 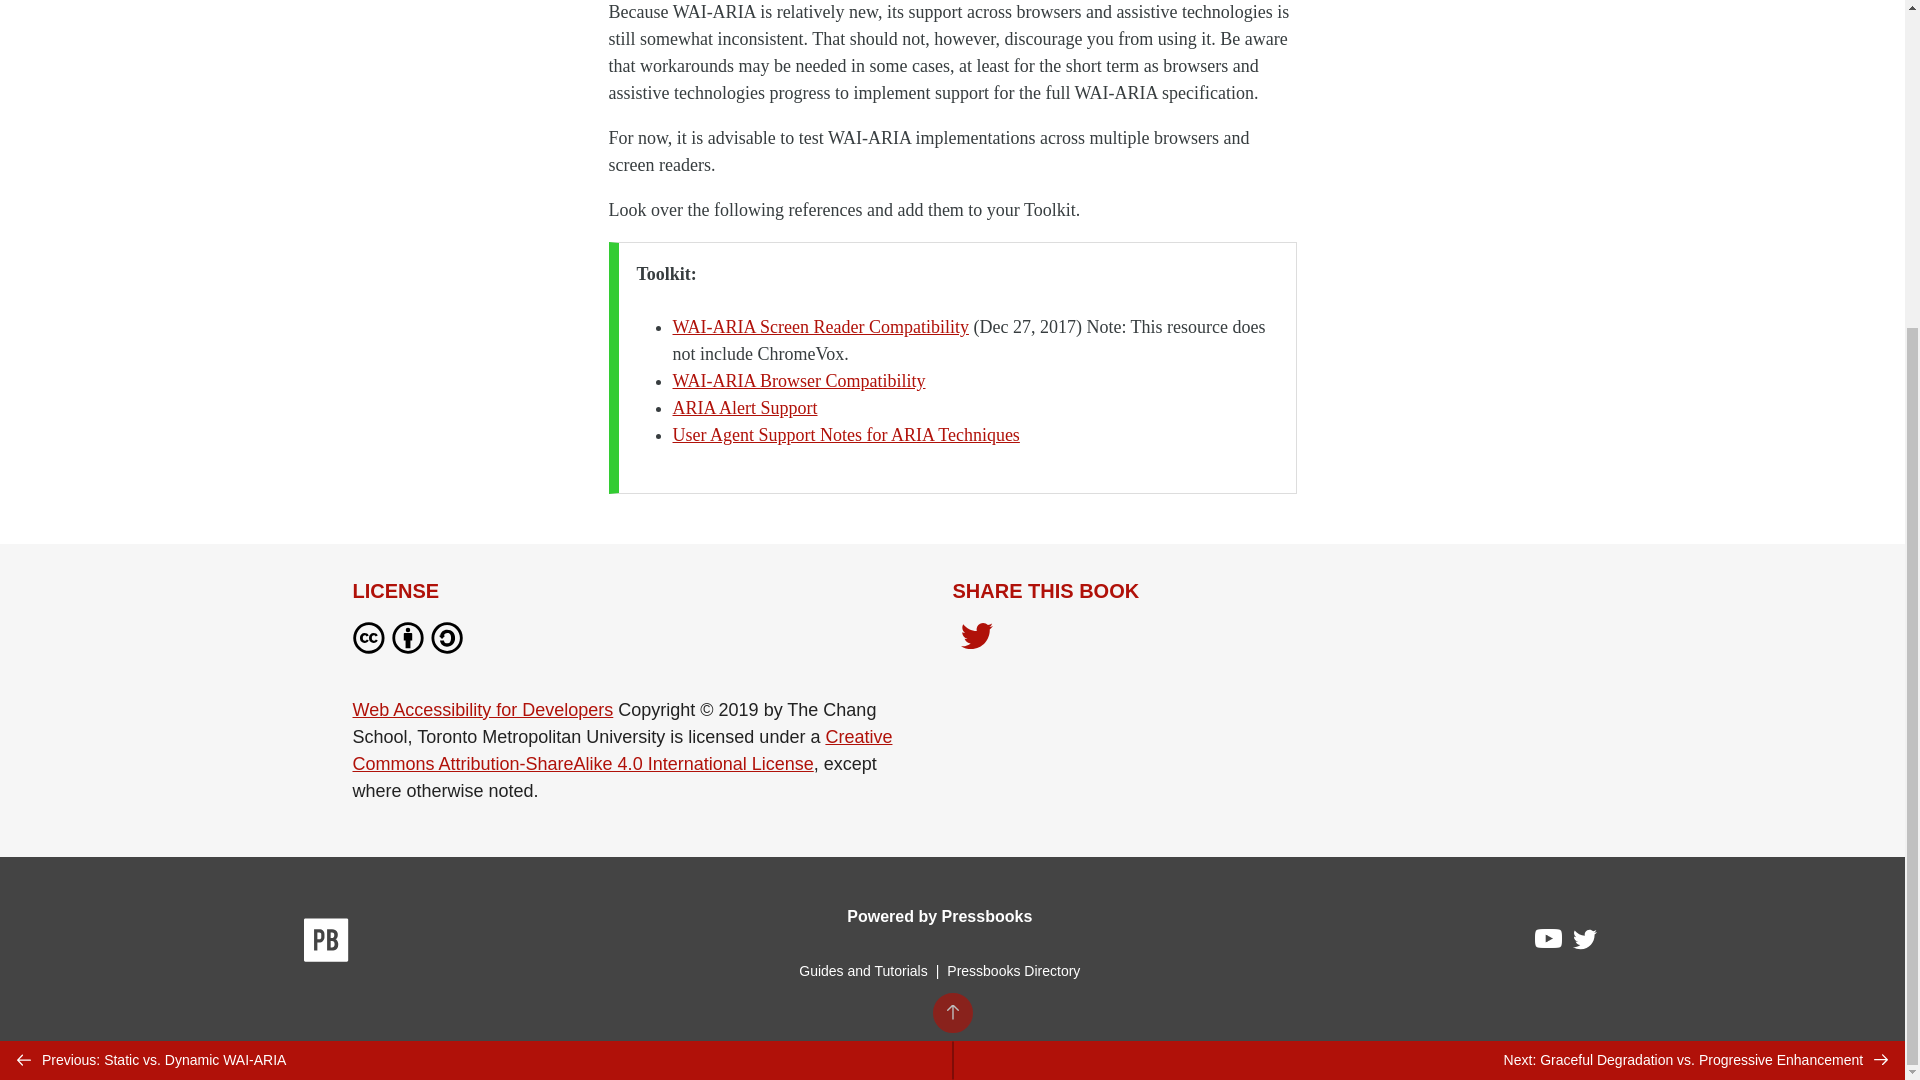 I want to click on Previous: Static vs. Dynamic WAI-ARIA, so click(x=476, y=602).